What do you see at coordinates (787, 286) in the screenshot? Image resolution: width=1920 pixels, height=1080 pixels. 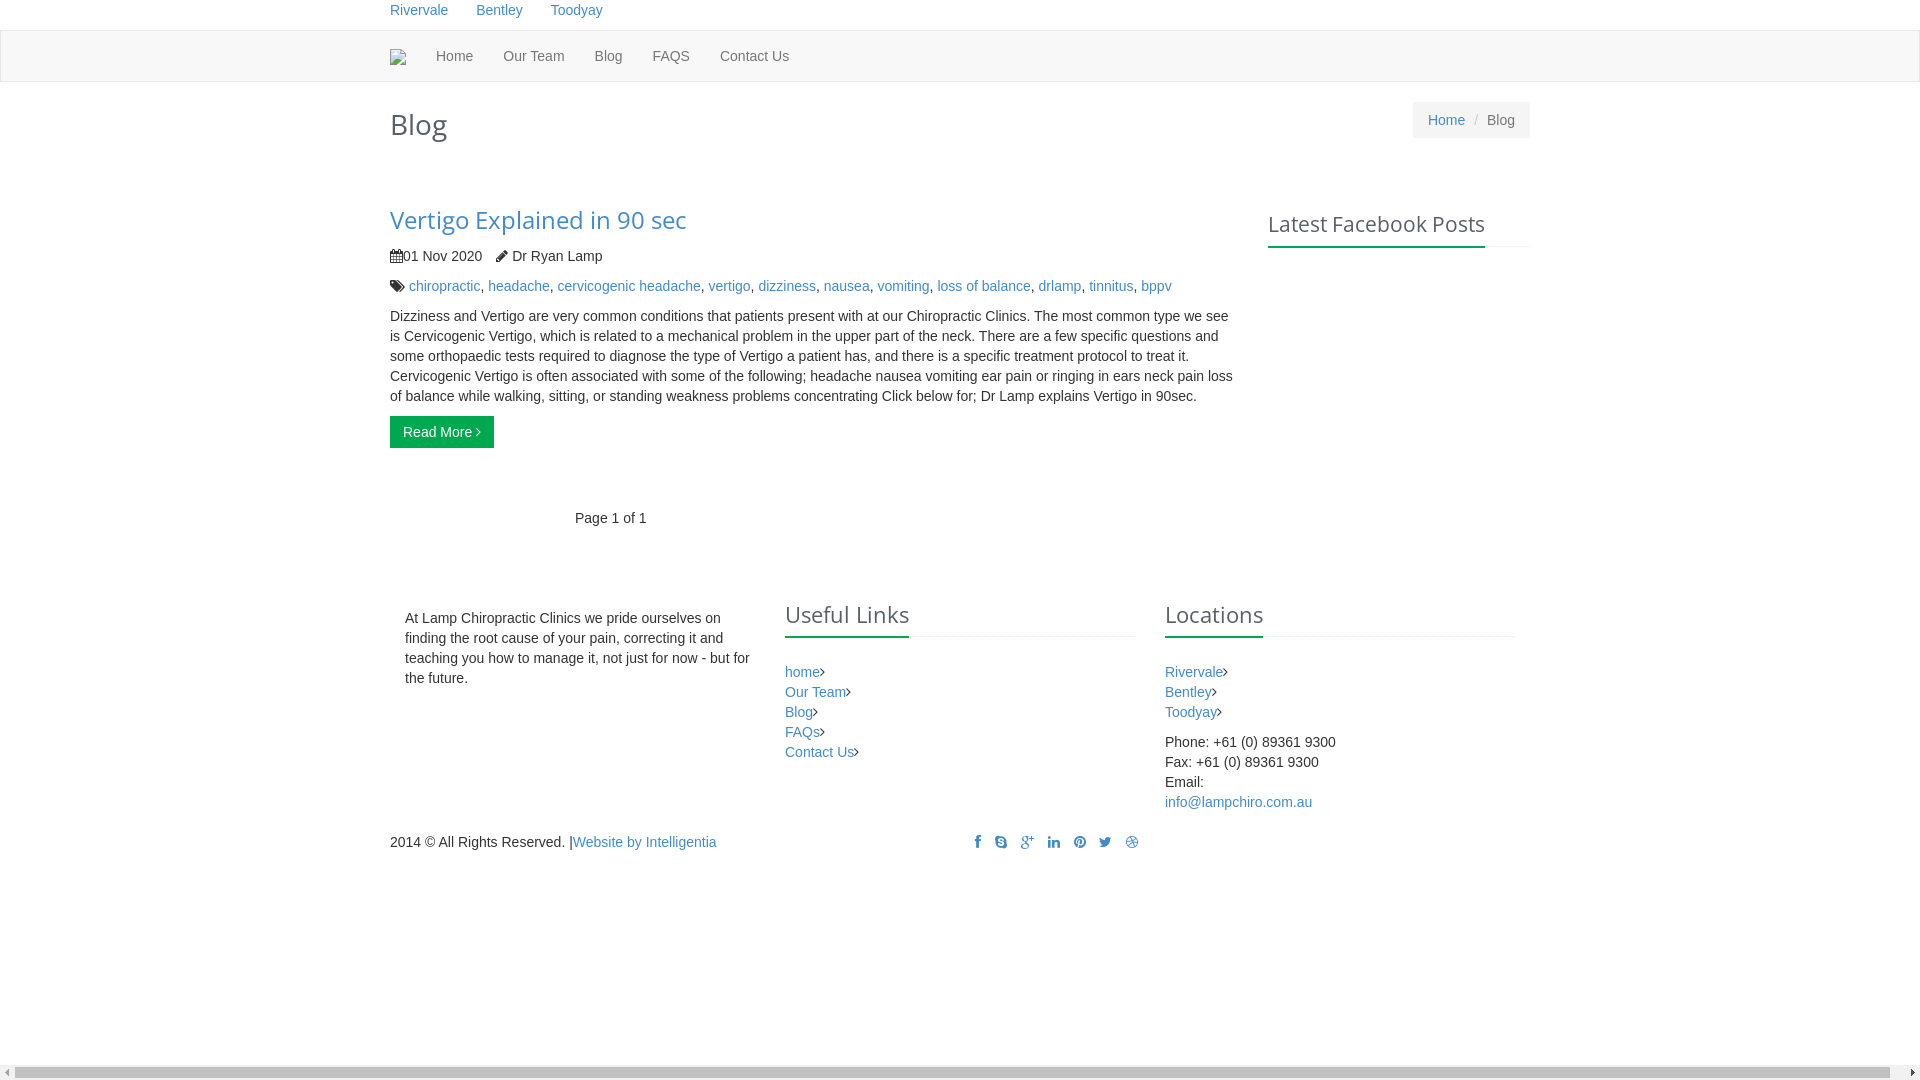 I see `dizziness` at bounding box center [787, 286].